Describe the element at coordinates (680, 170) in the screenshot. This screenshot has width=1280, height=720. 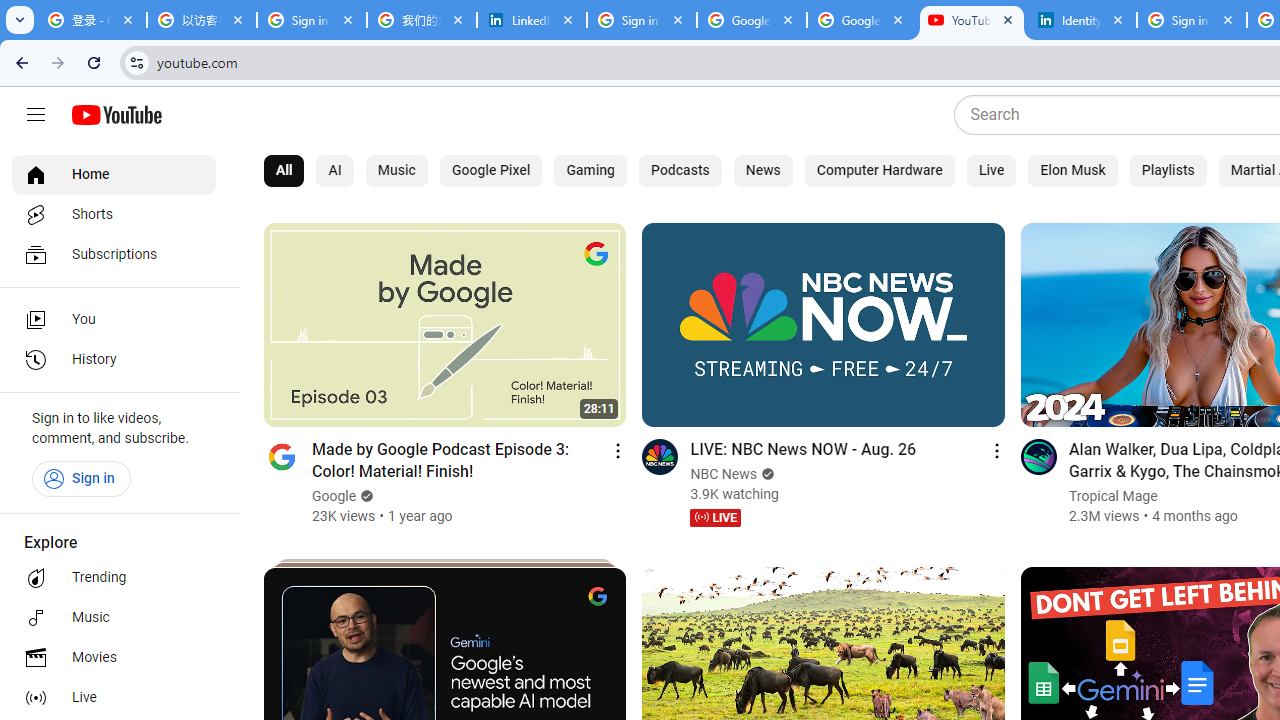
I see `Podcasts` at that location.